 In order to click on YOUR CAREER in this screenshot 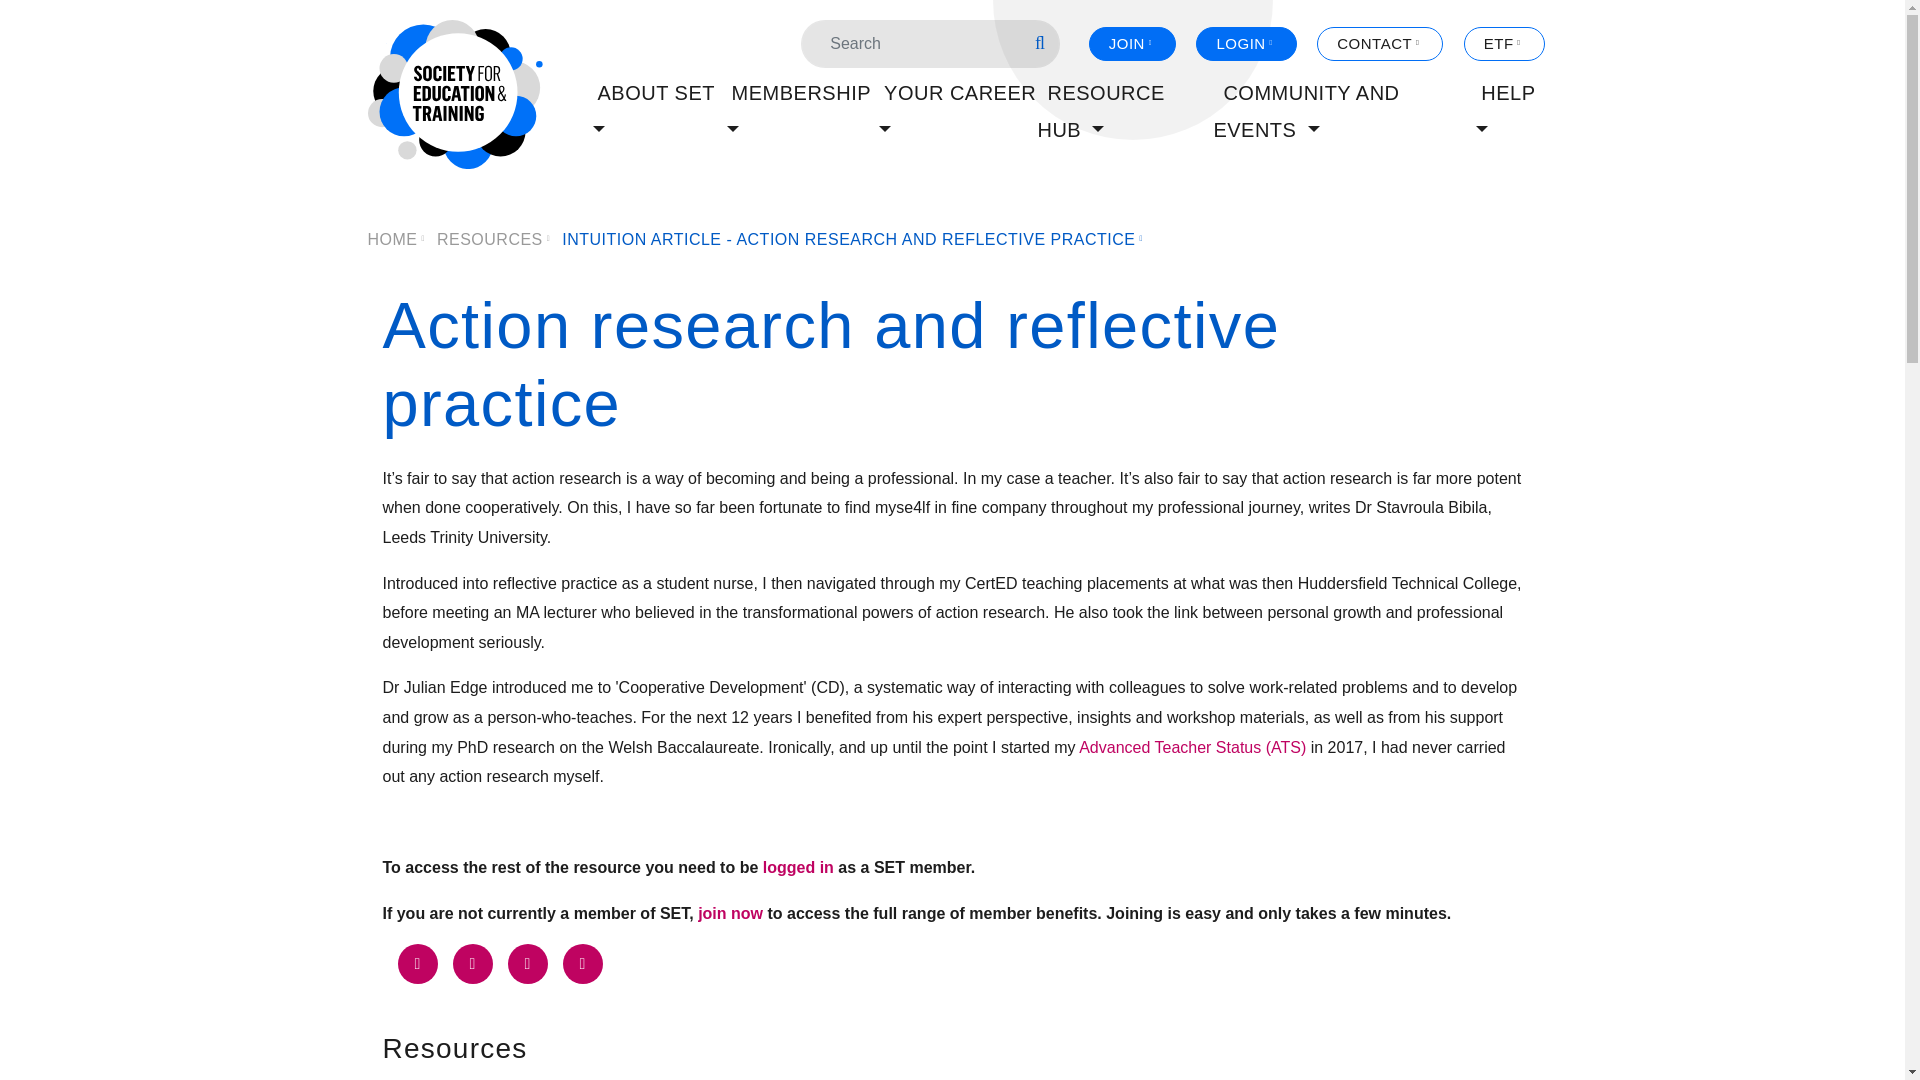, I will do `click(954, 110)`.